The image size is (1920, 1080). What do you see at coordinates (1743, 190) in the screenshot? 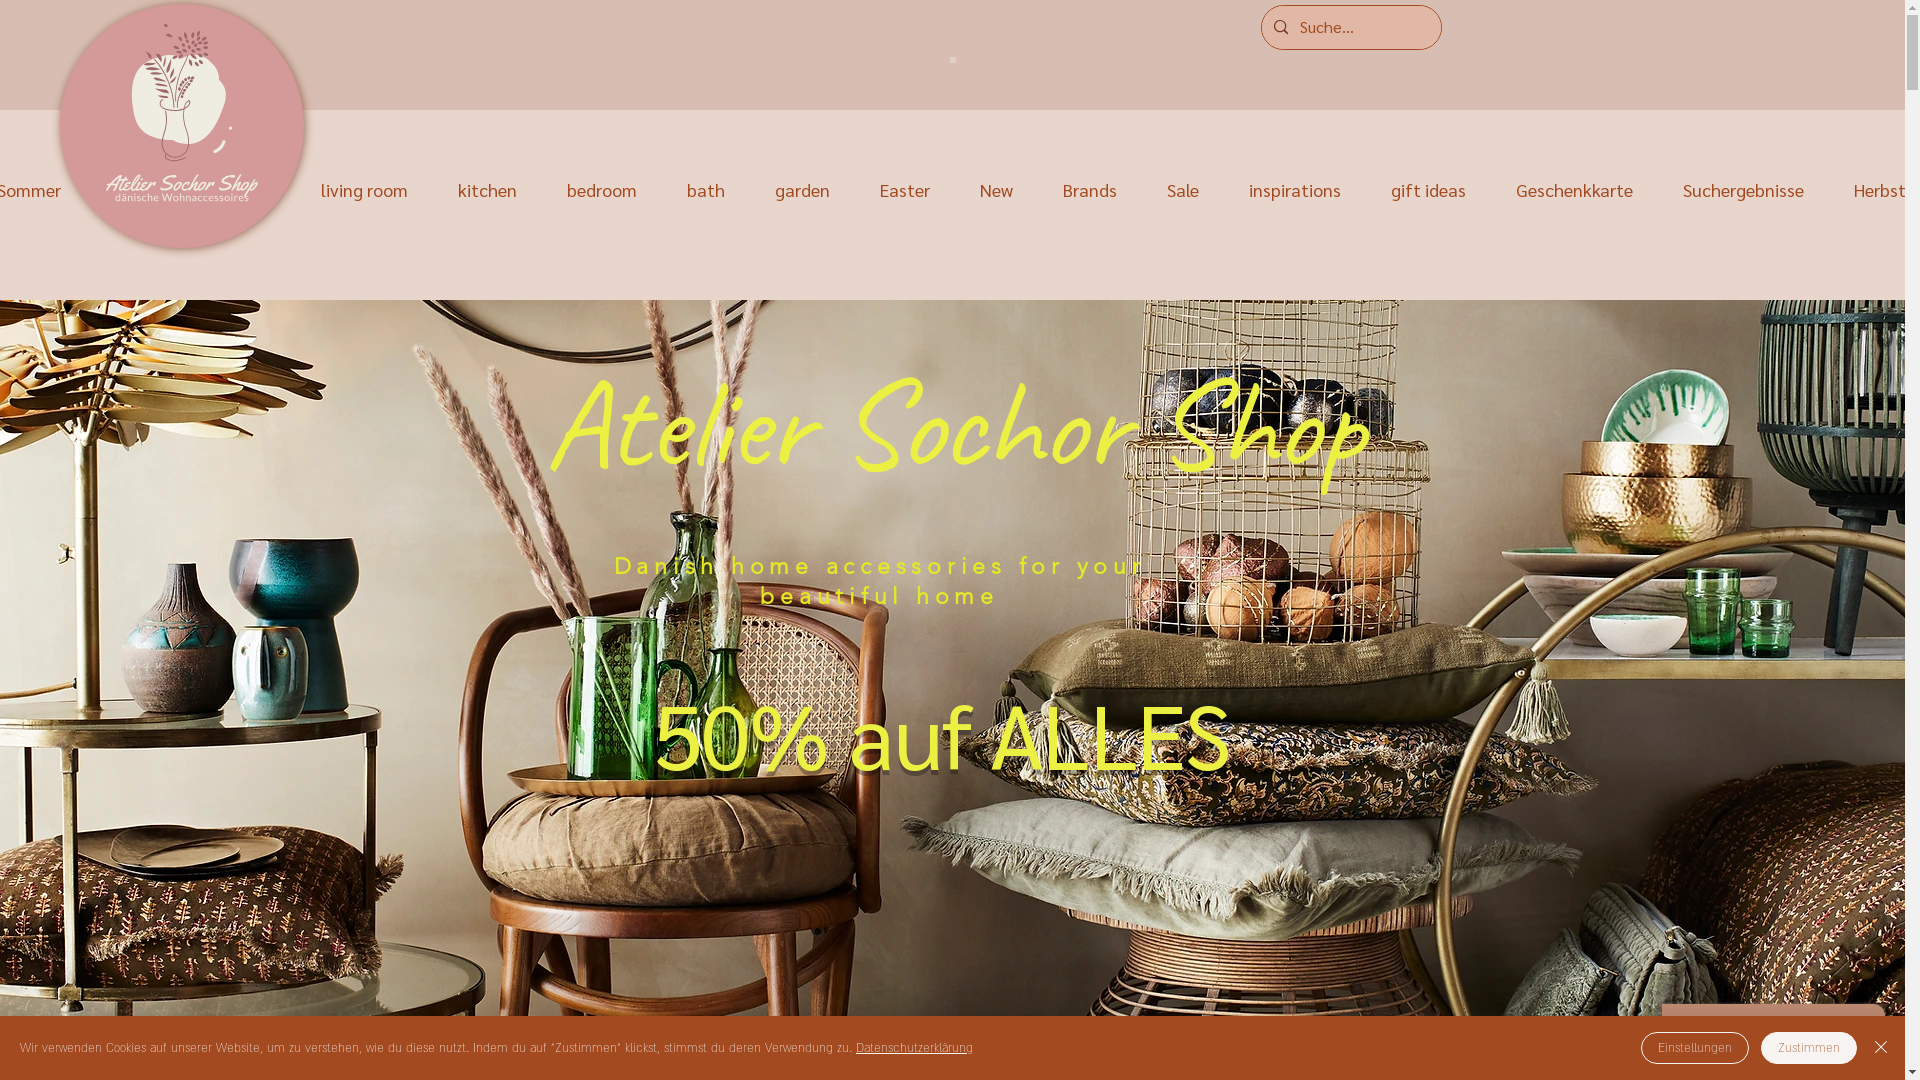
I see `Suchergebnisse` at bounding box center [1743, 190].